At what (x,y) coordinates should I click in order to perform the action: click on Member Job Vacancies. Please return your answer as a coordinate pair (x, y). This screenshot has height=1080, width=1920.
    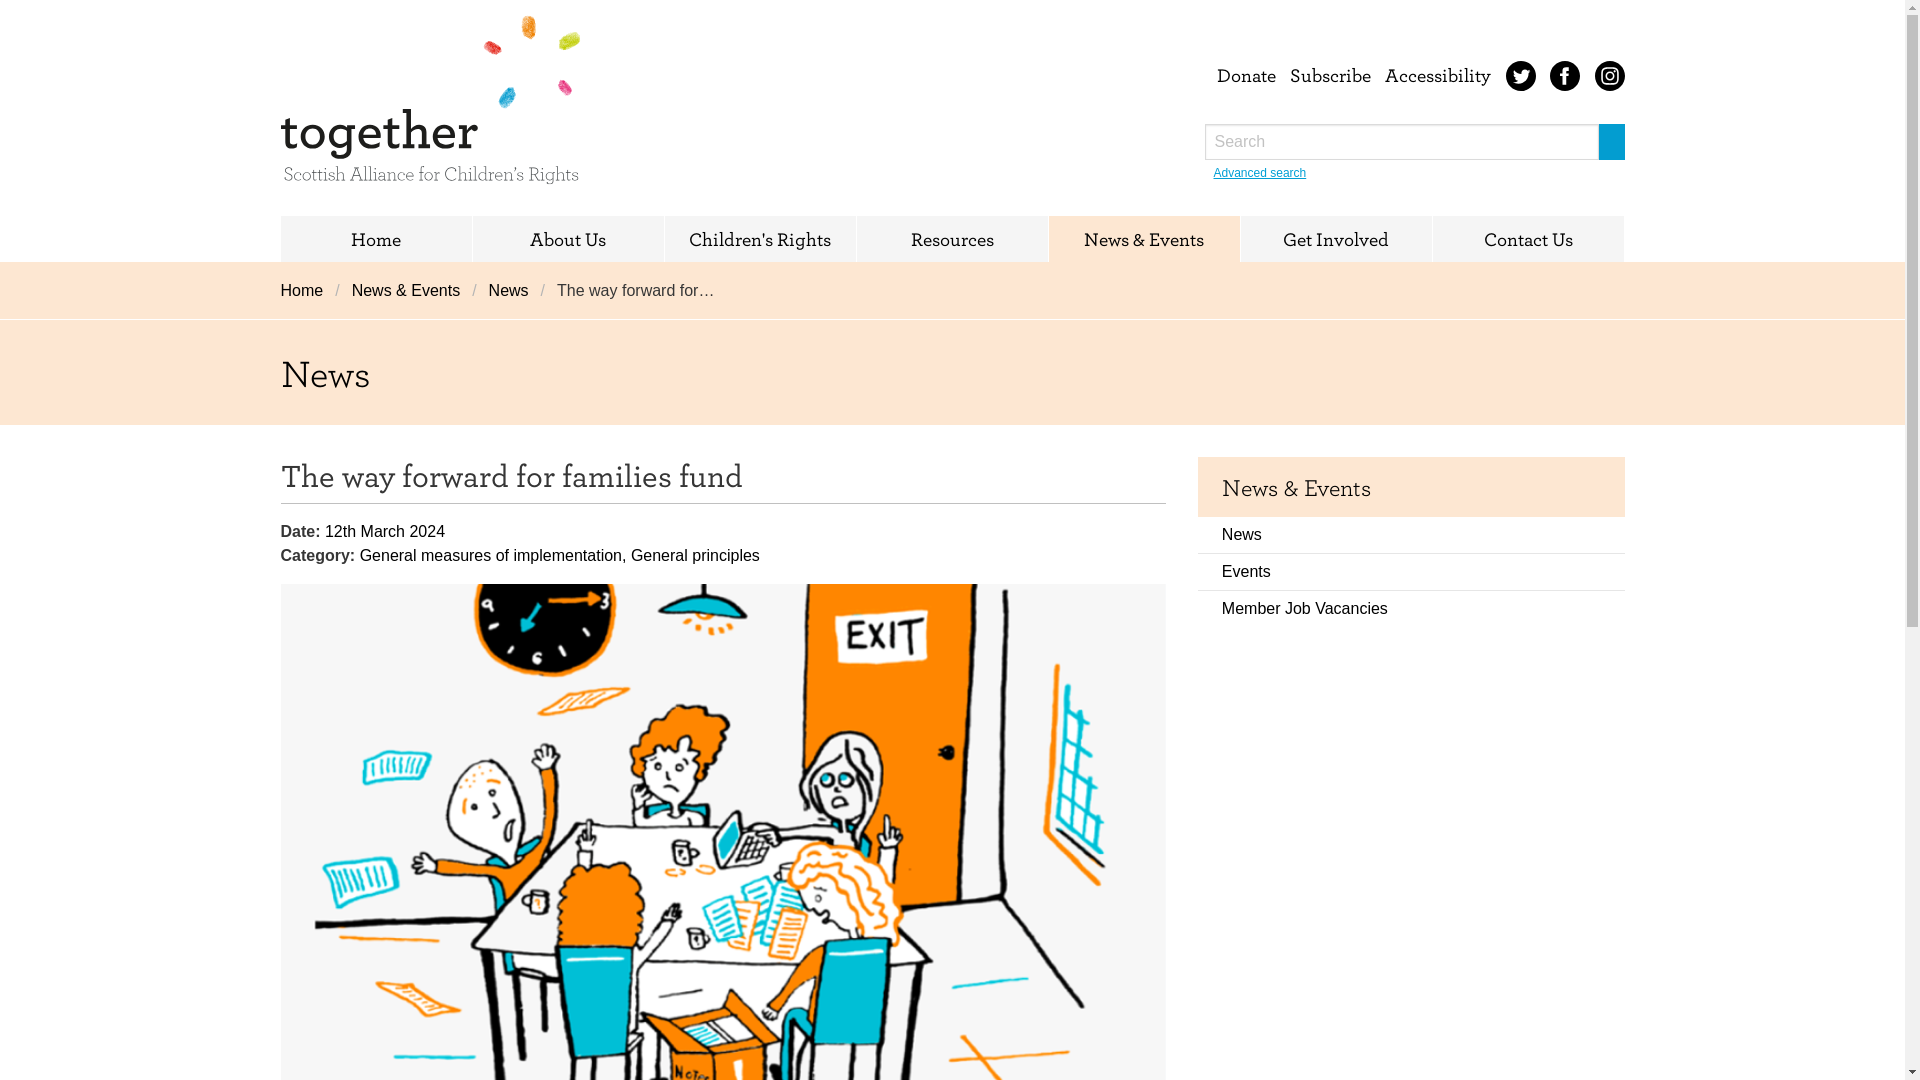
    Looking at the image, I should click on (1411, 608).